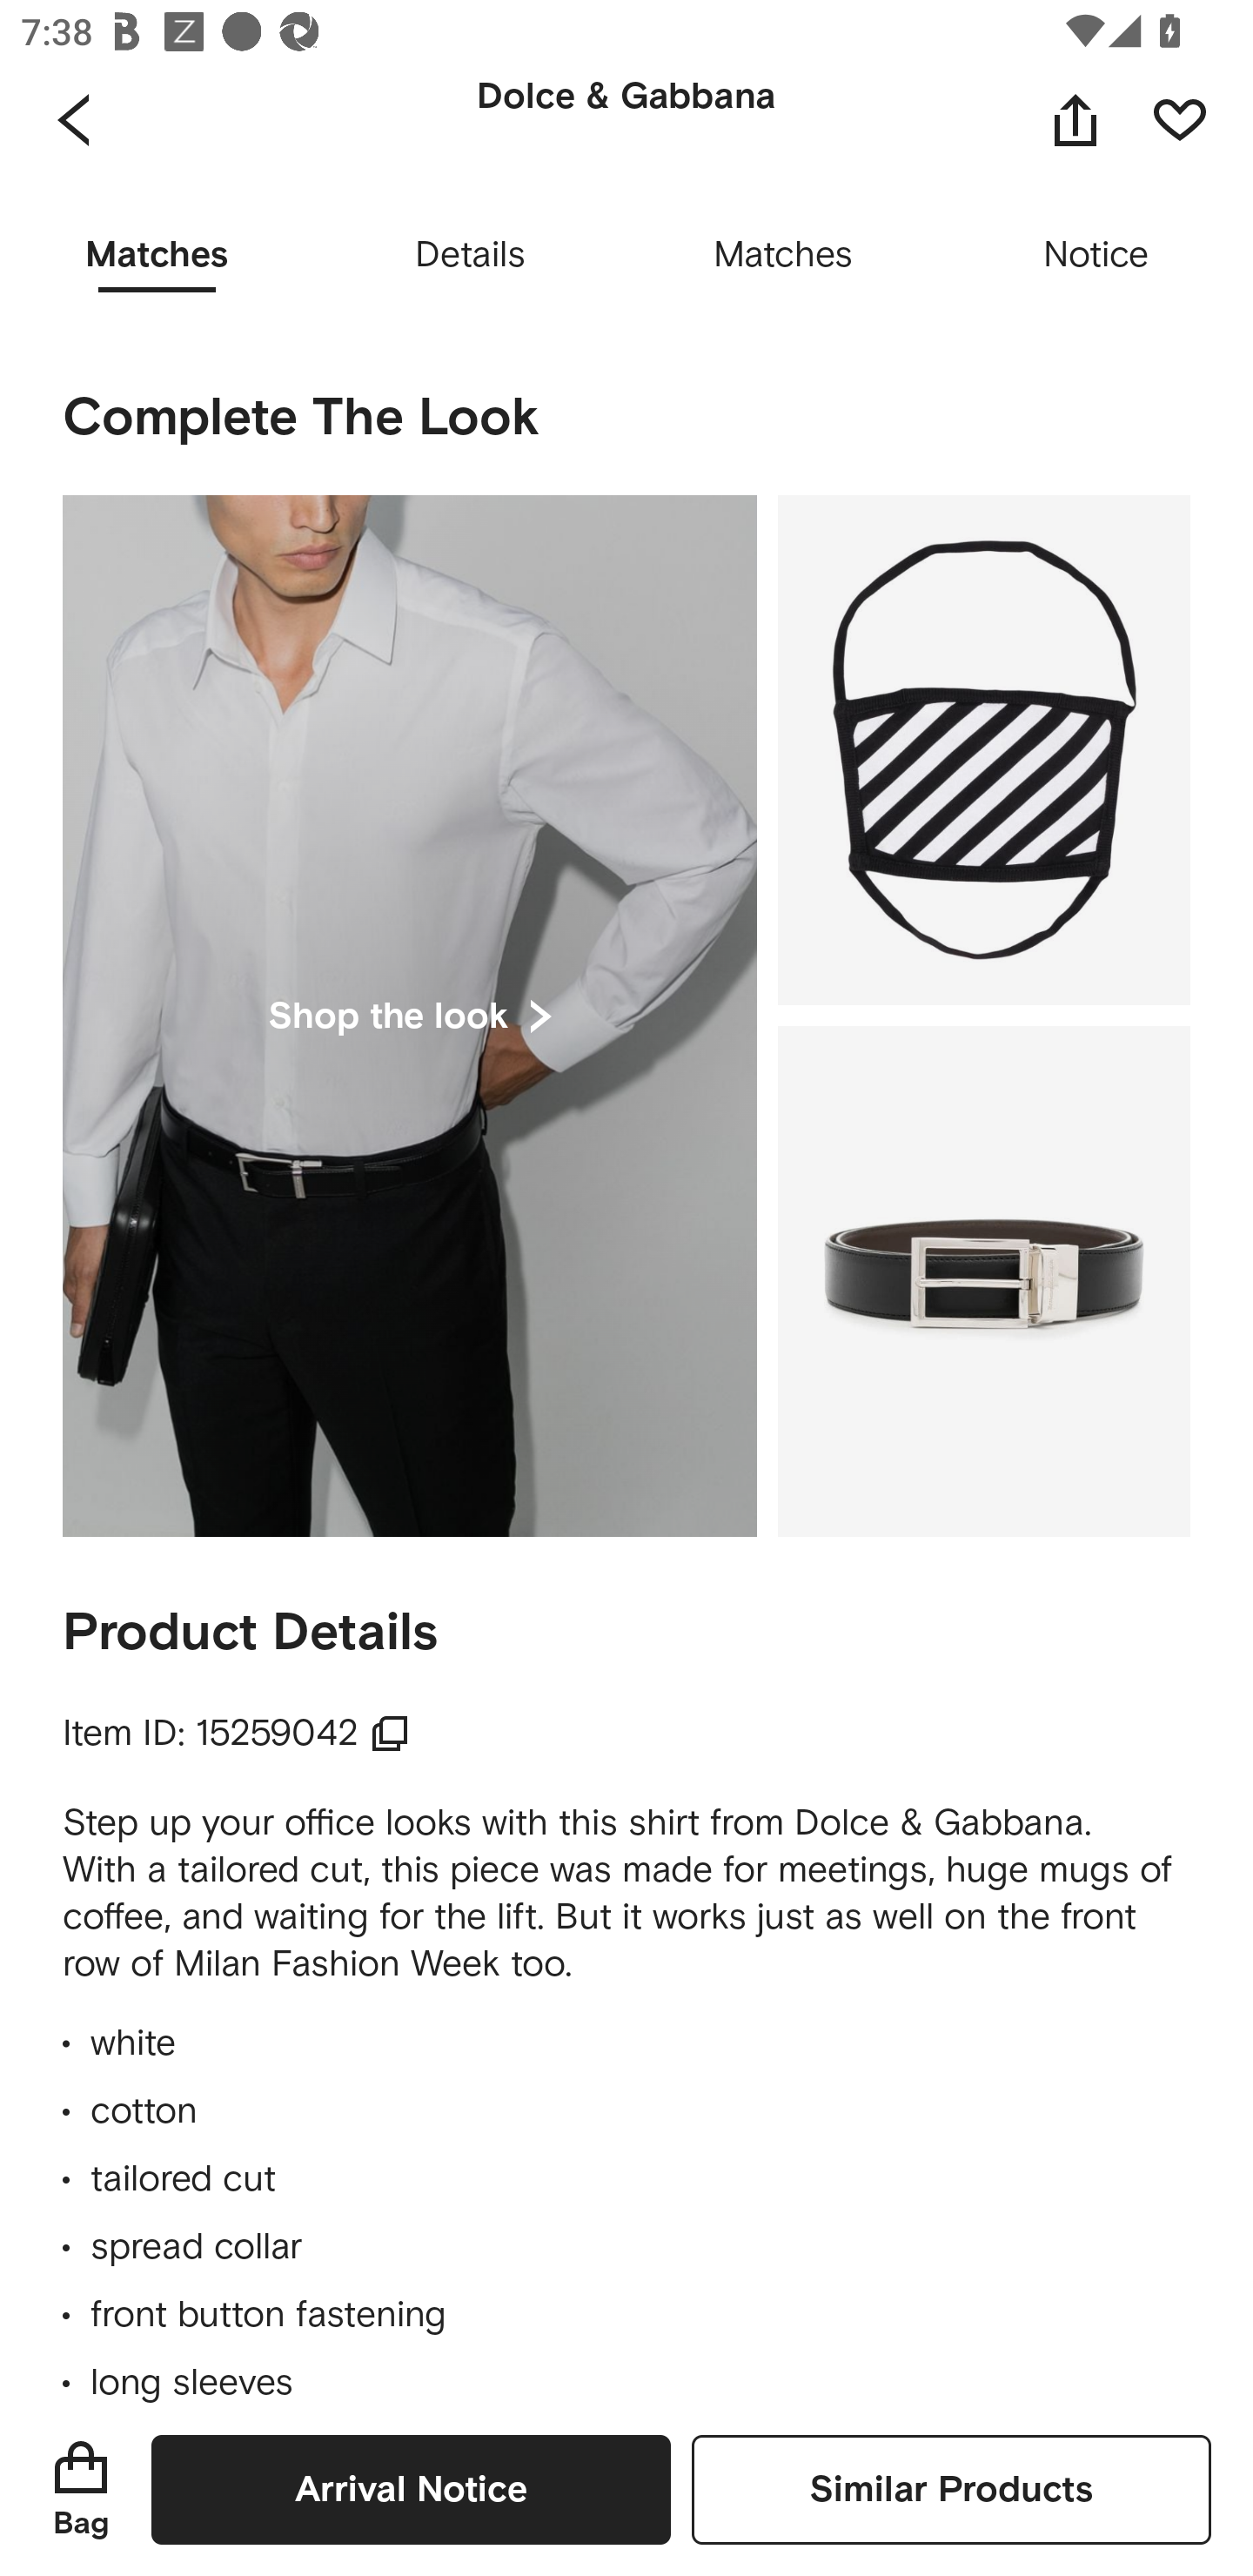  What do you see at coordinates (783, 256) in the screenshot?
I see `Matches` at bounding box center [783, 256].